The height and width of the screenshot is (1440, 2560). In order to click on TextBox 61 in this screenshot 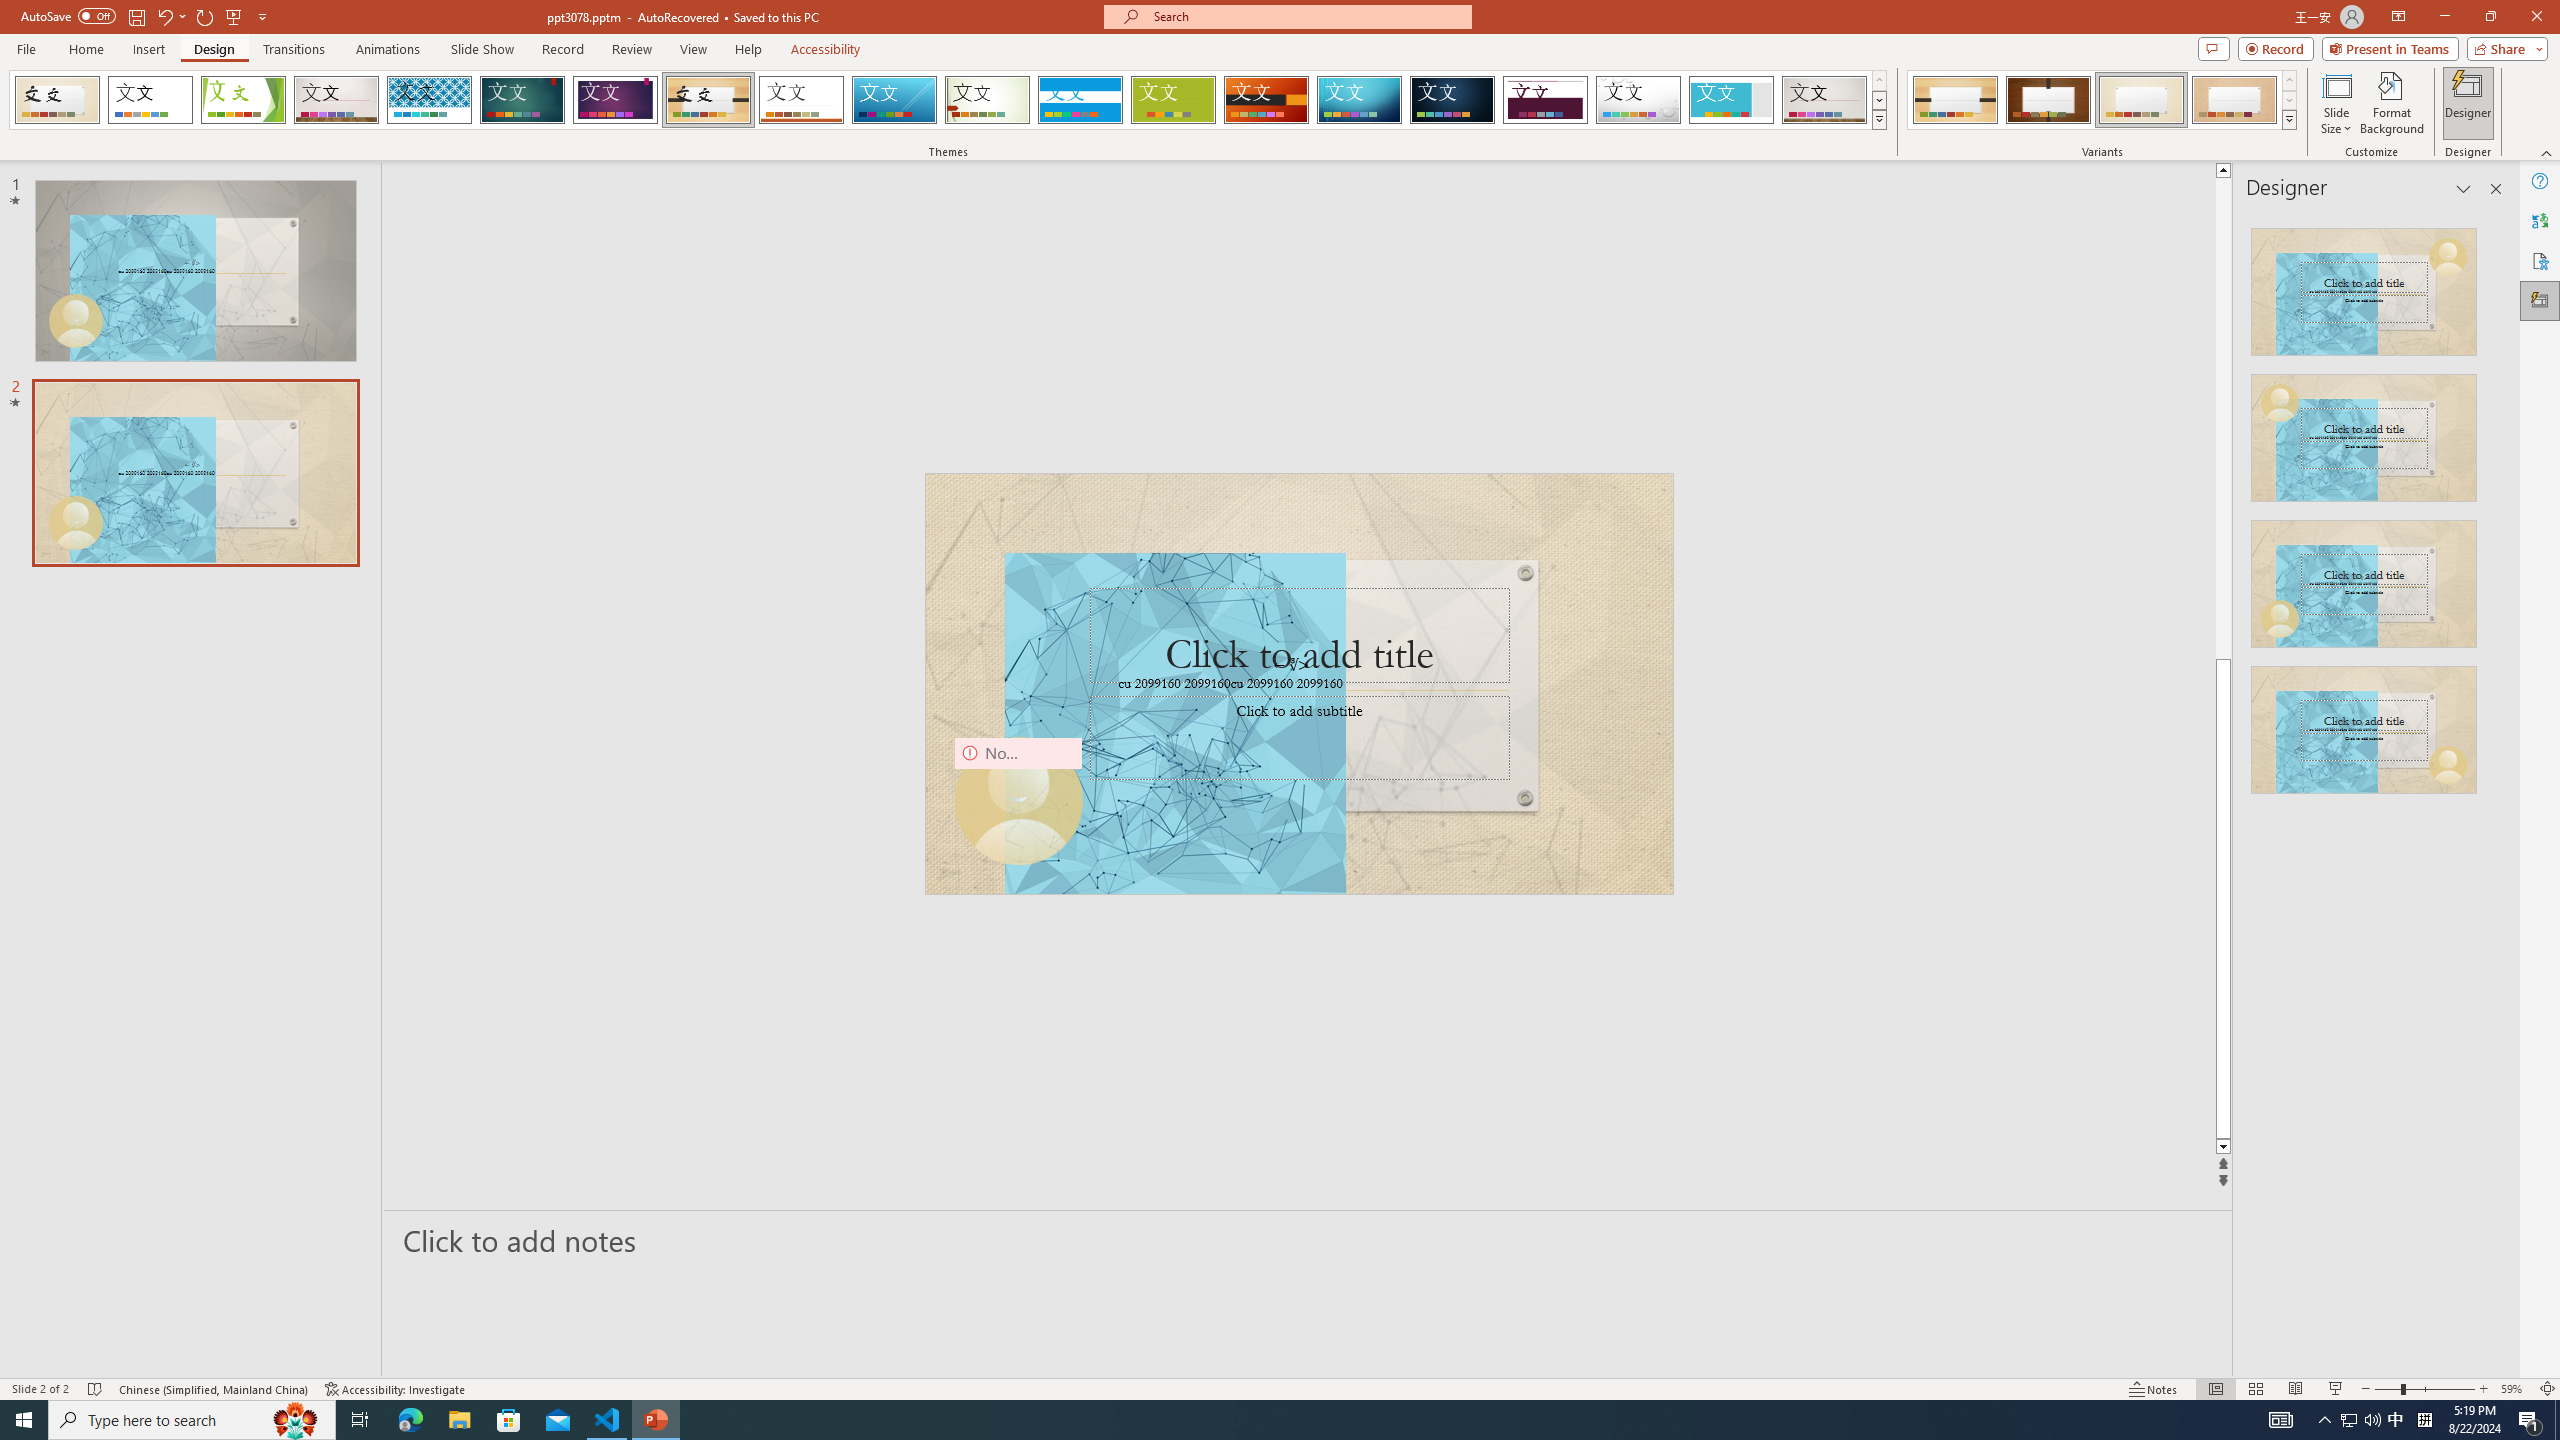, I will do `click(1296, 686)`.